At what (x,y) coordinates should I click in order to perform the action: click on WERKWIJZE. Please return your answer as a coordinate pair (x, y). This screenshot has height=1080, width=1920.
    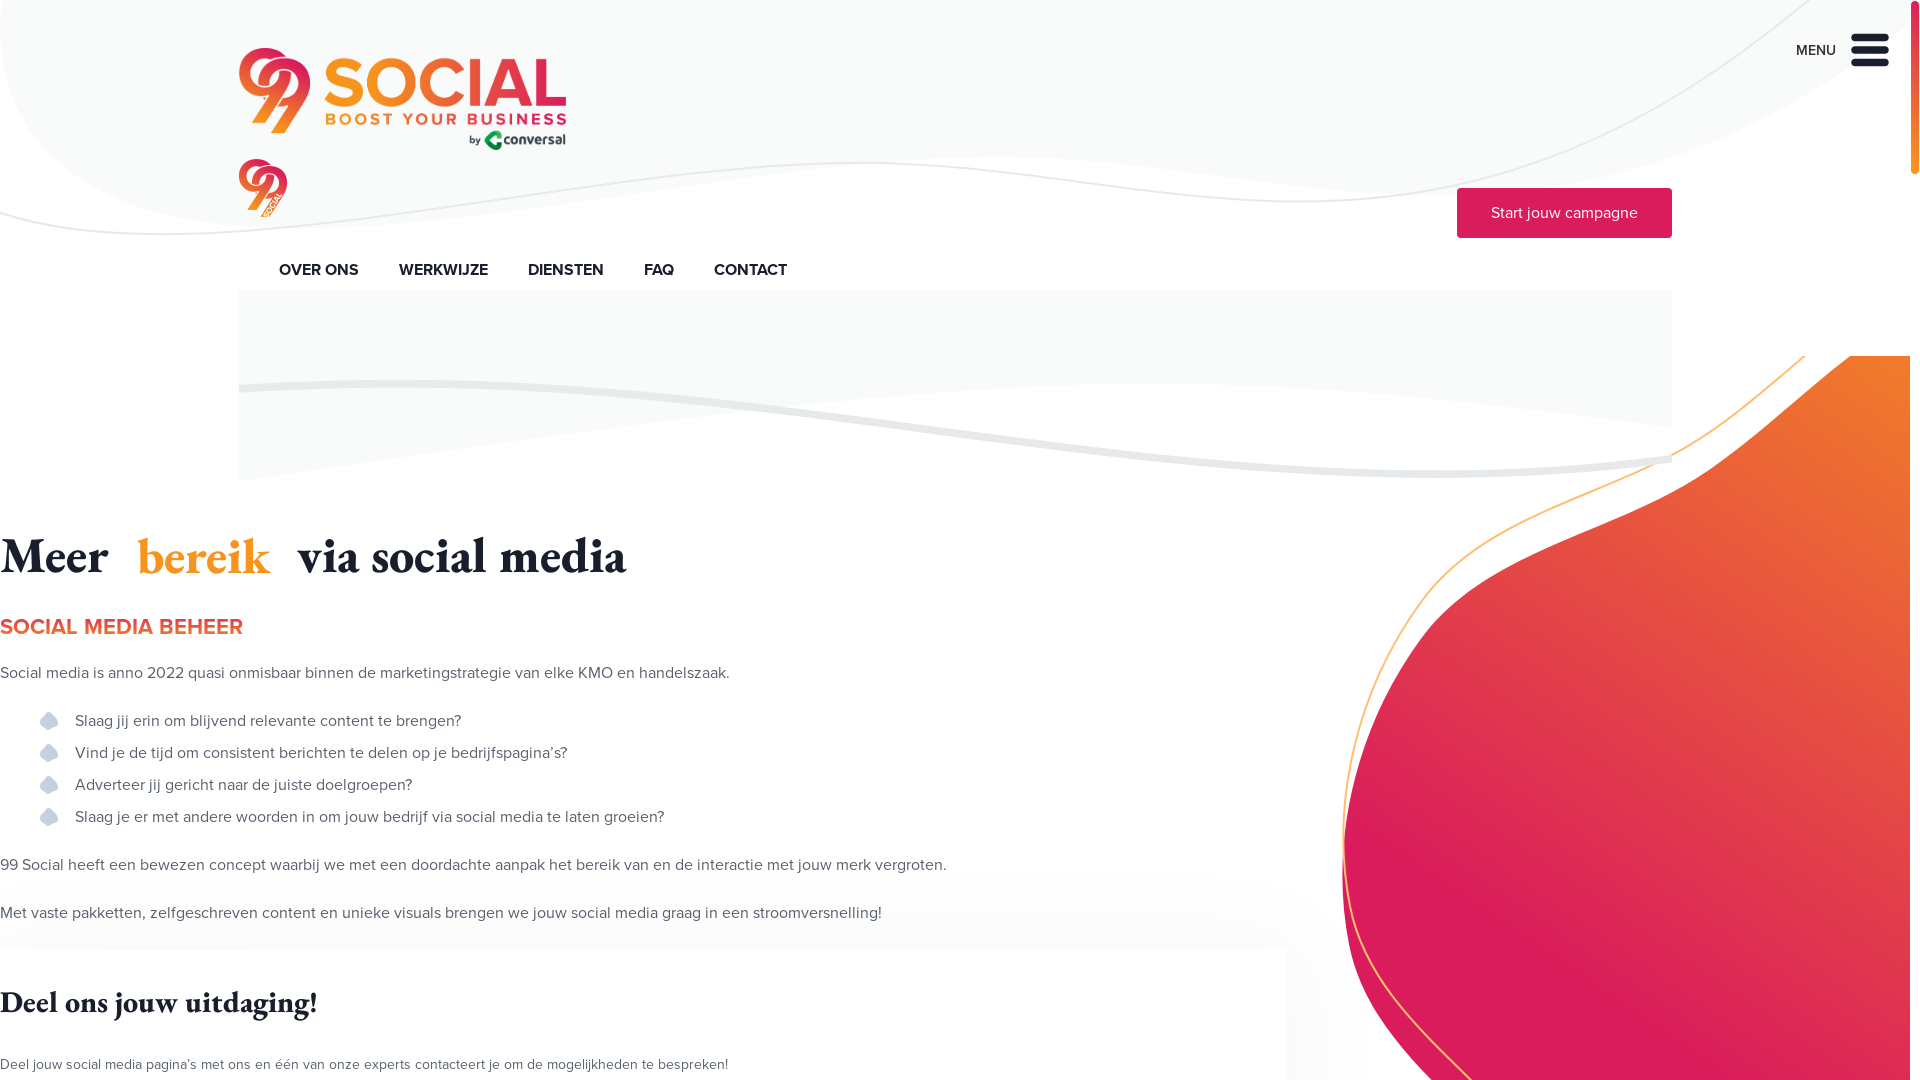
    Looking at the image, I should click on (442, 270).